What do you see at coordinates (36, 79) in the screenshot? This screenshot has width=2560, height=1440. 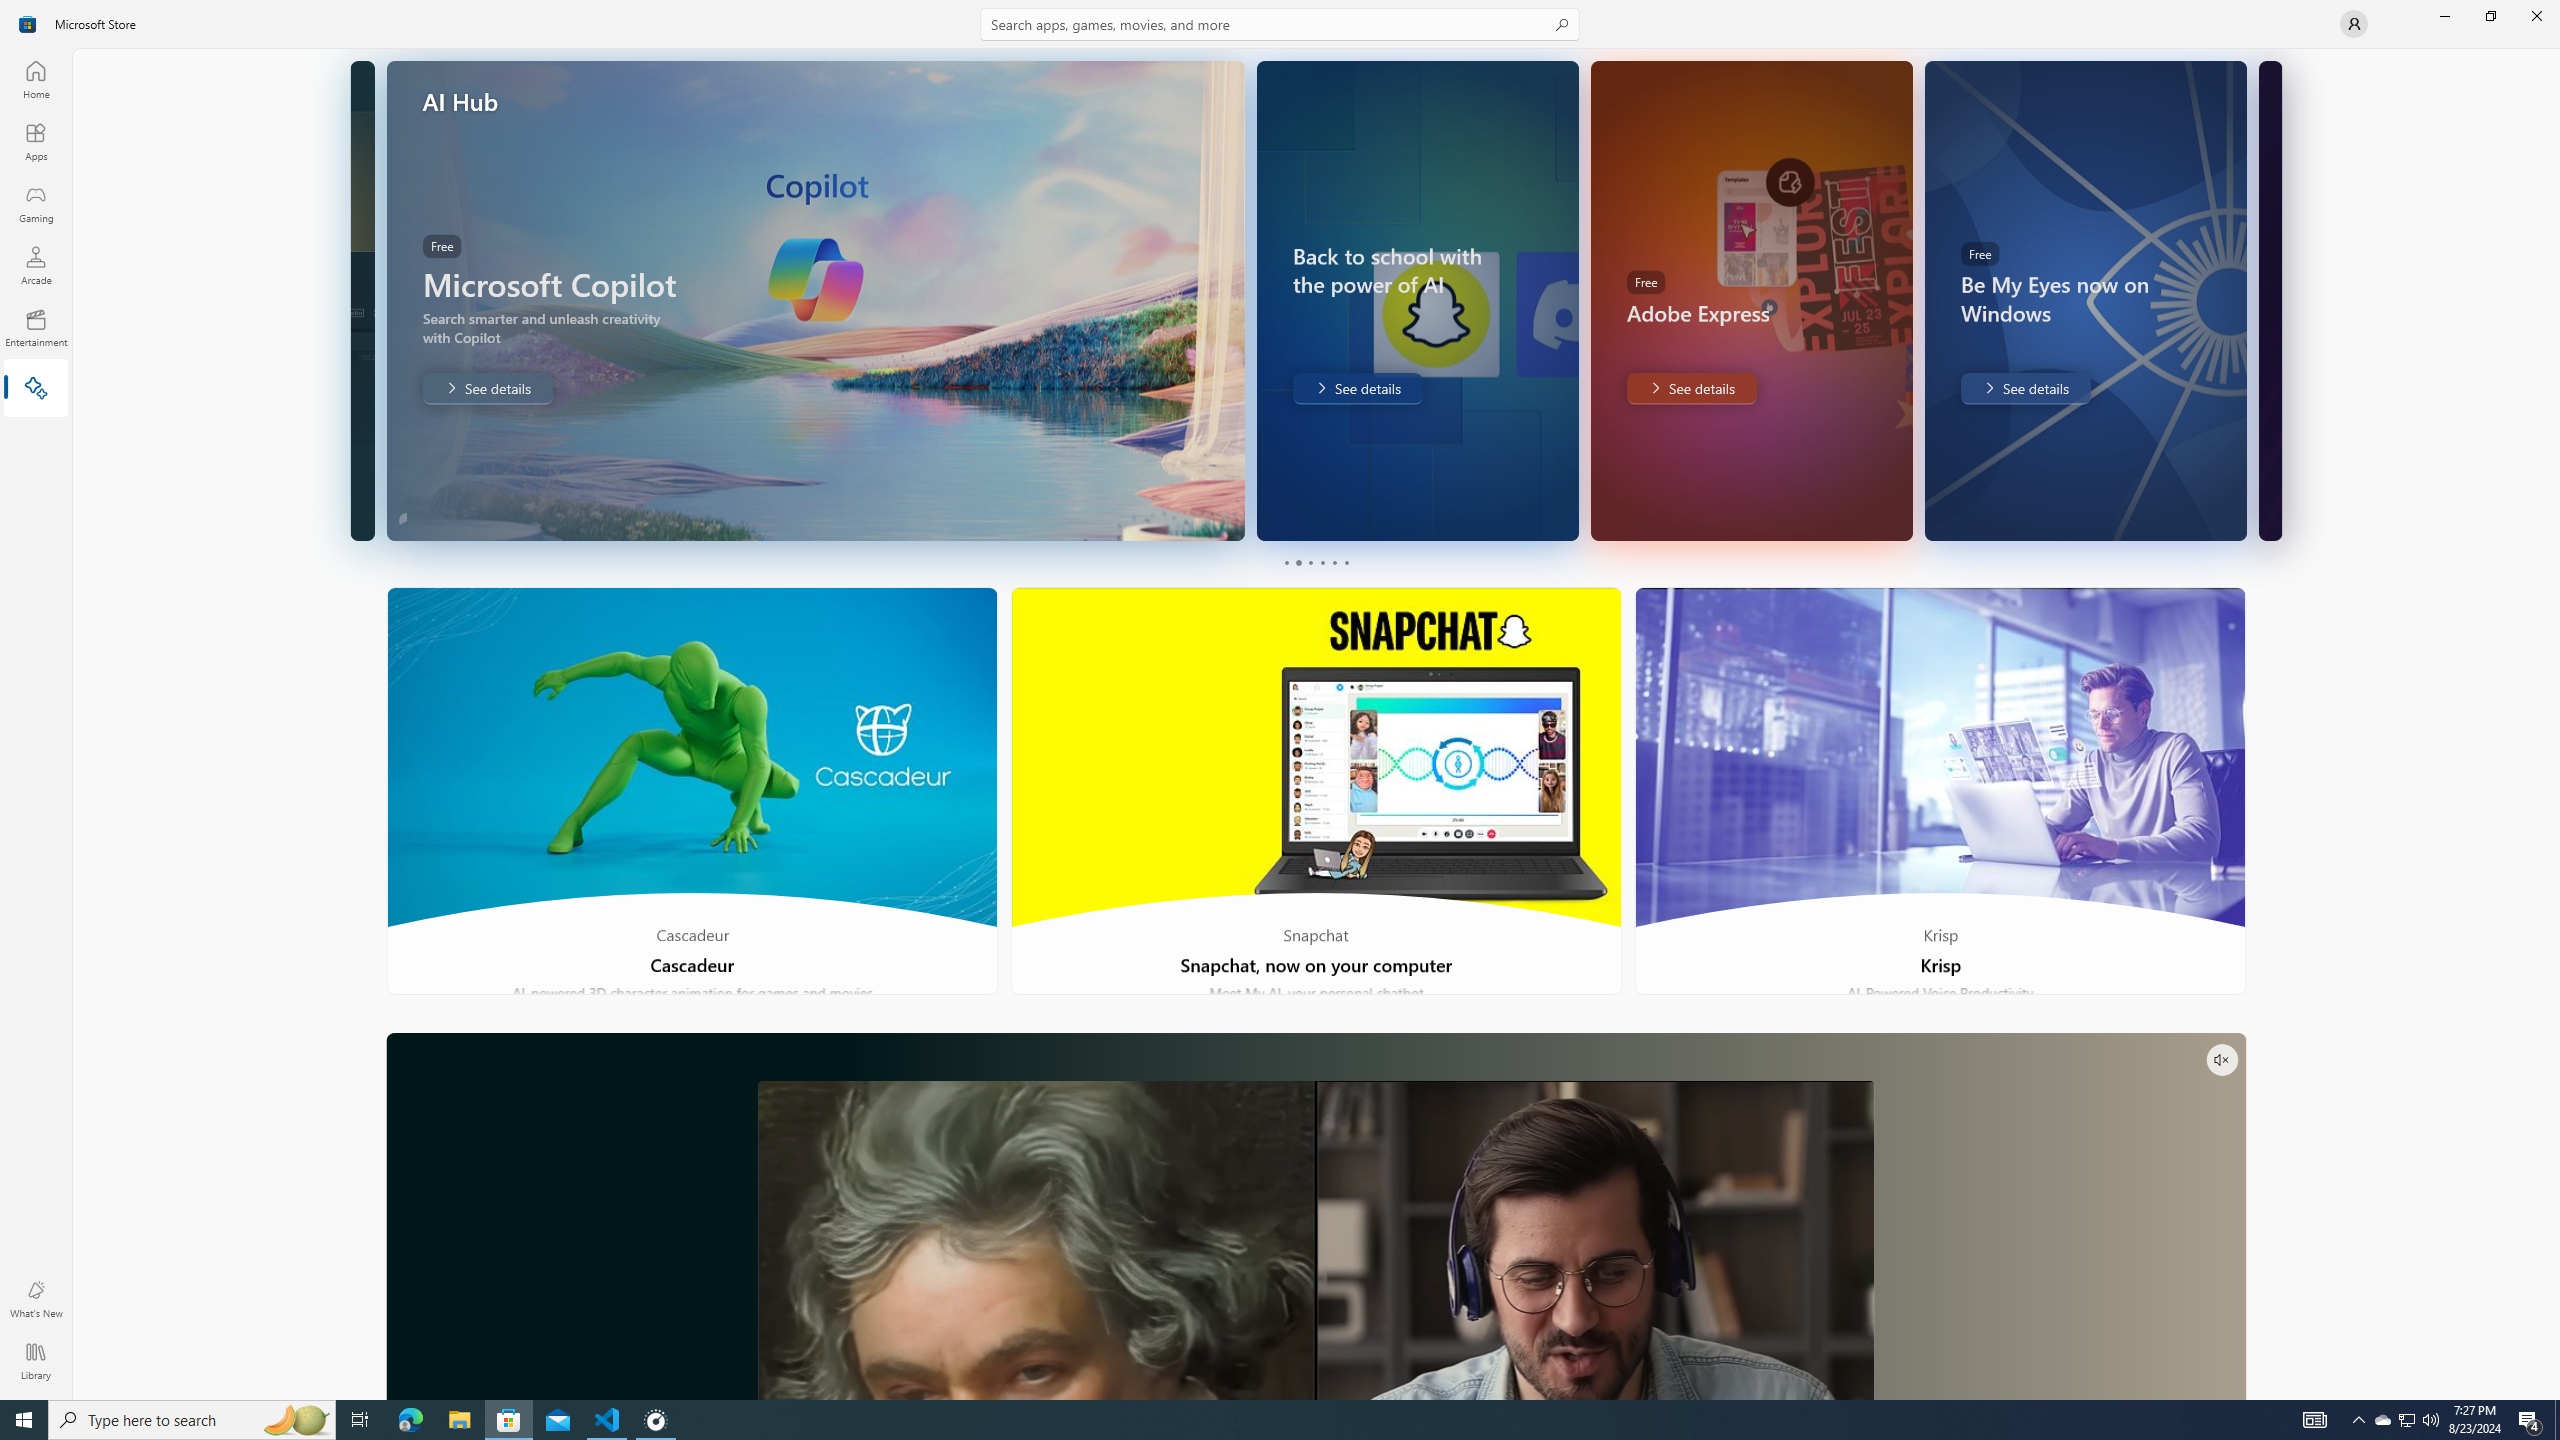 I see `Home` at bounding box center [36, 79].